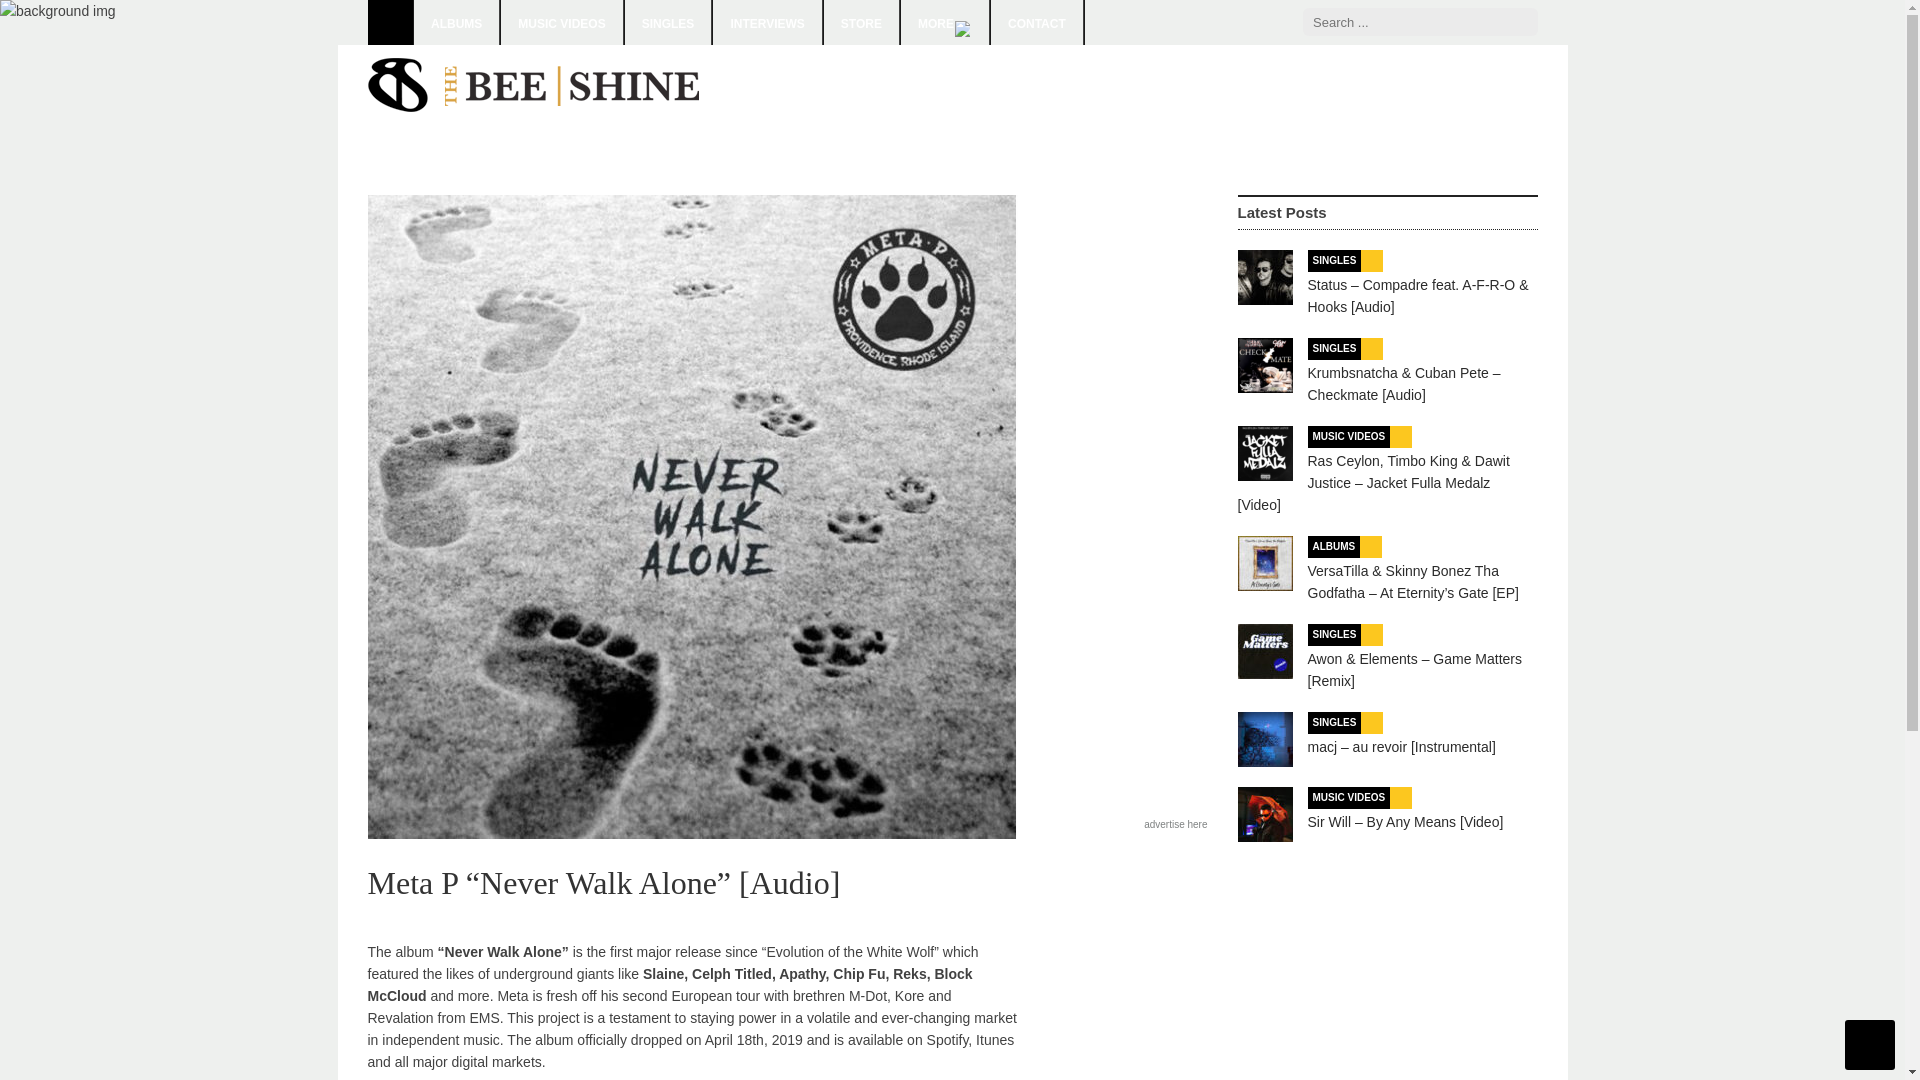 The image size is (1920, 1080). What do you see at coordinates (1334, 546) in the screenshot?
I see `View all posts in ALBUMS` at bounding box center [1334, 546].